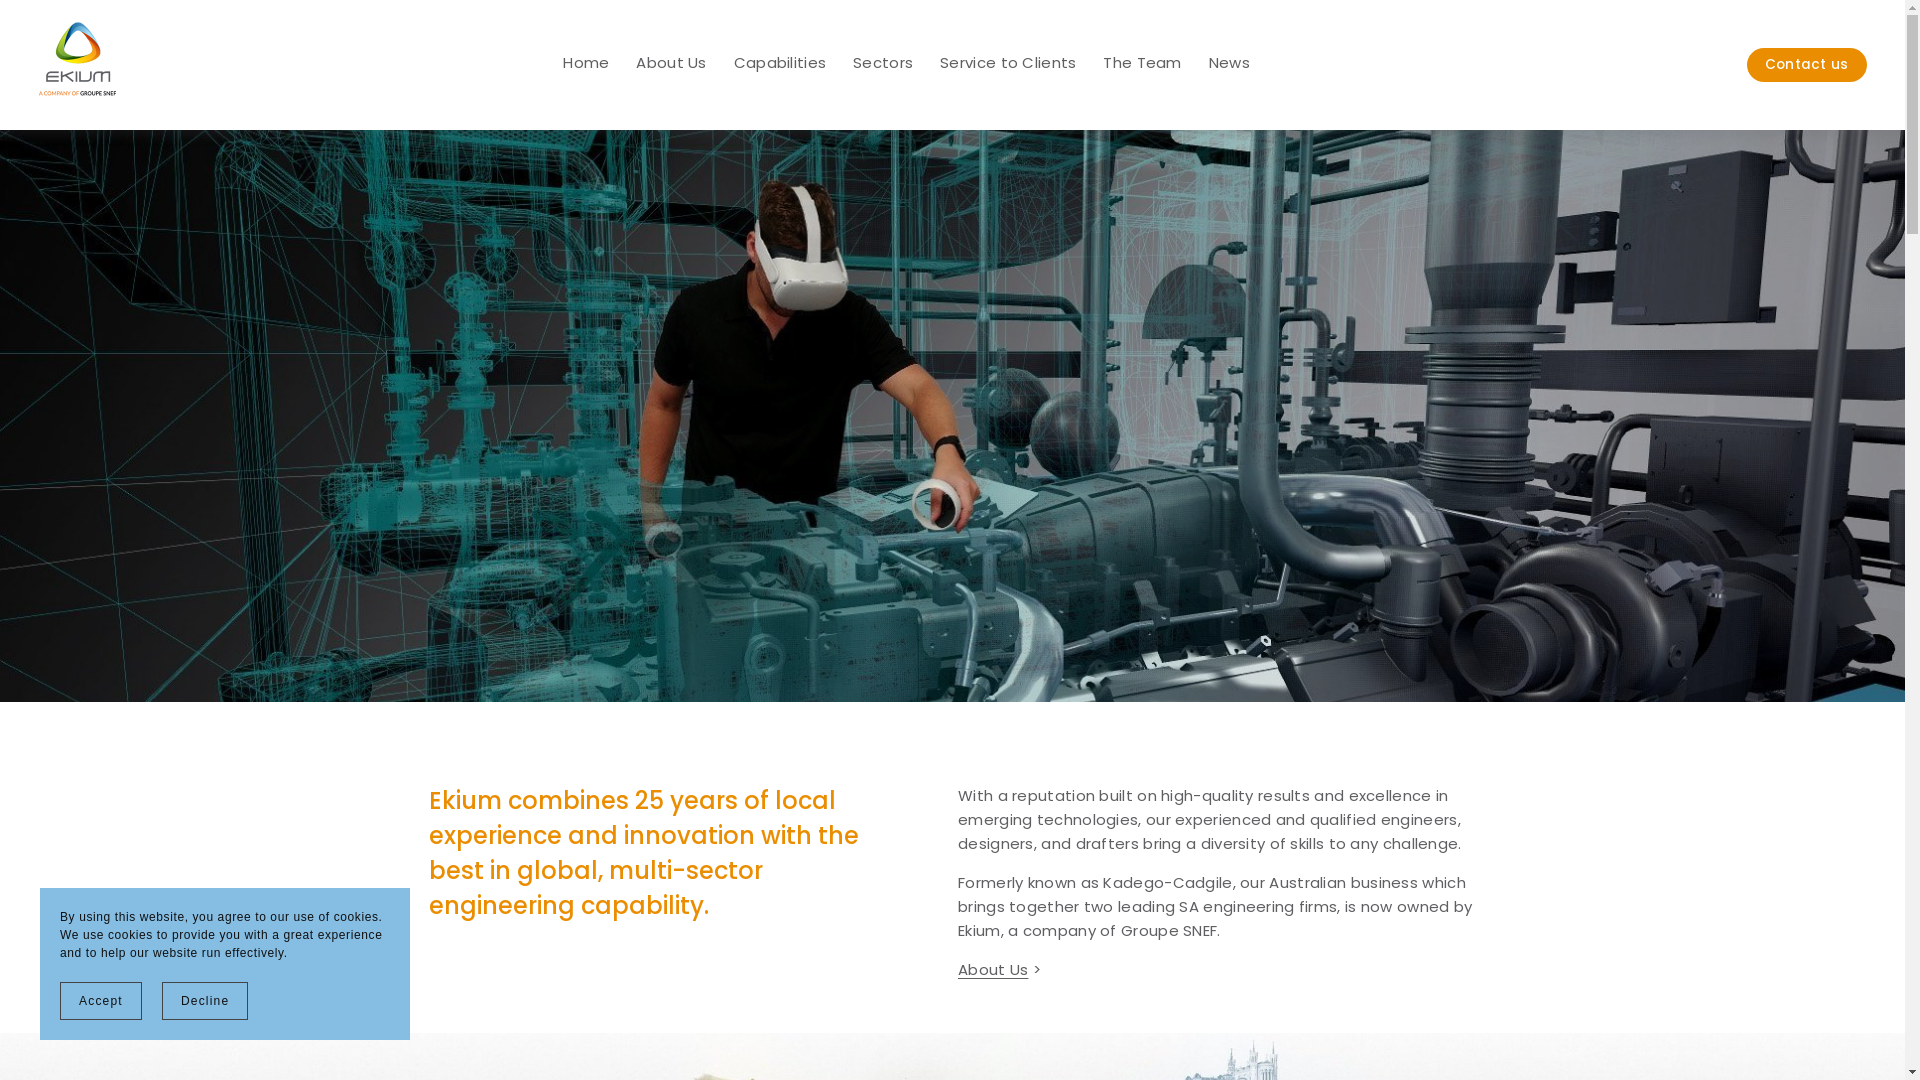 The height and width of the screenshot is (1080, 1920). Describe the element at coordinates (205, 1001) in the screenshot. I see `Decline` at that location.